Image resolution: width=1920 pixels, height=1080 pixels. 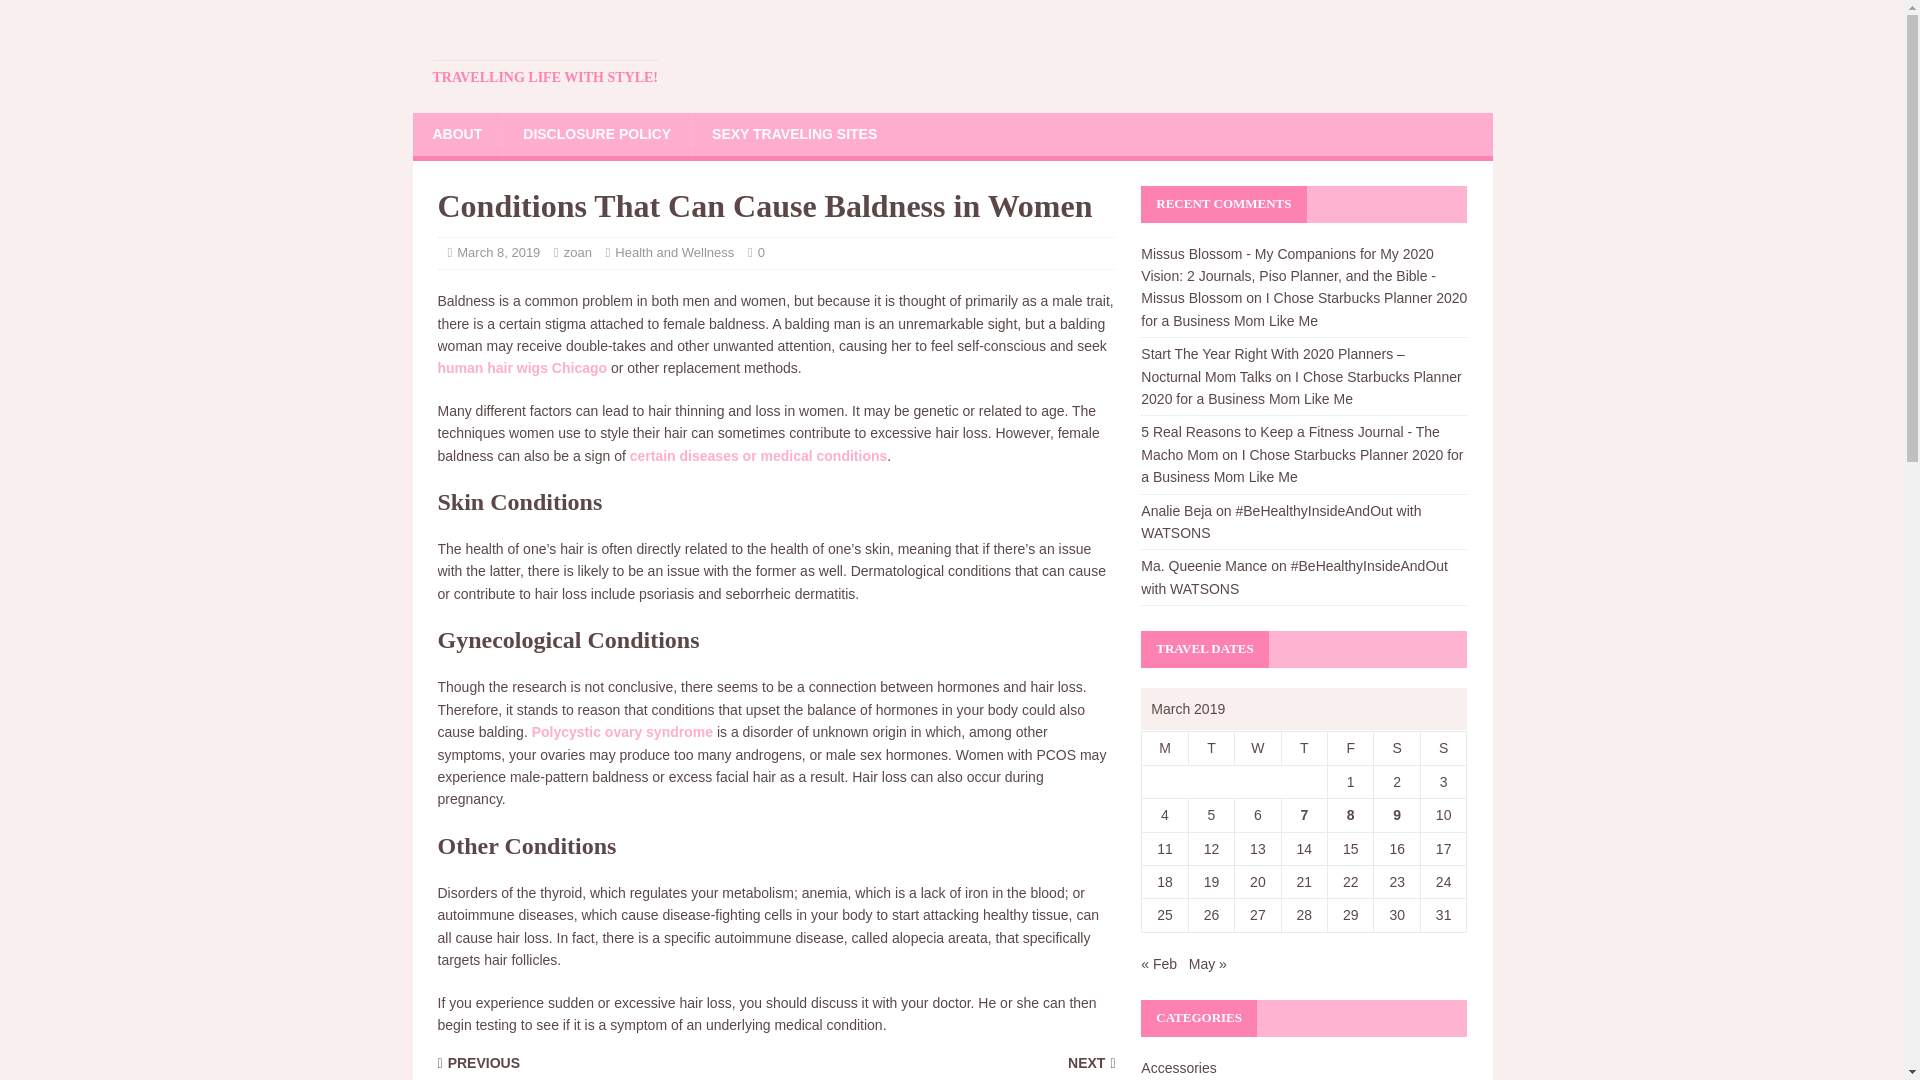 What do you see at coordinates (578, 252) in the screenshot?
I see `zoan` at bounding box center [578, 252].